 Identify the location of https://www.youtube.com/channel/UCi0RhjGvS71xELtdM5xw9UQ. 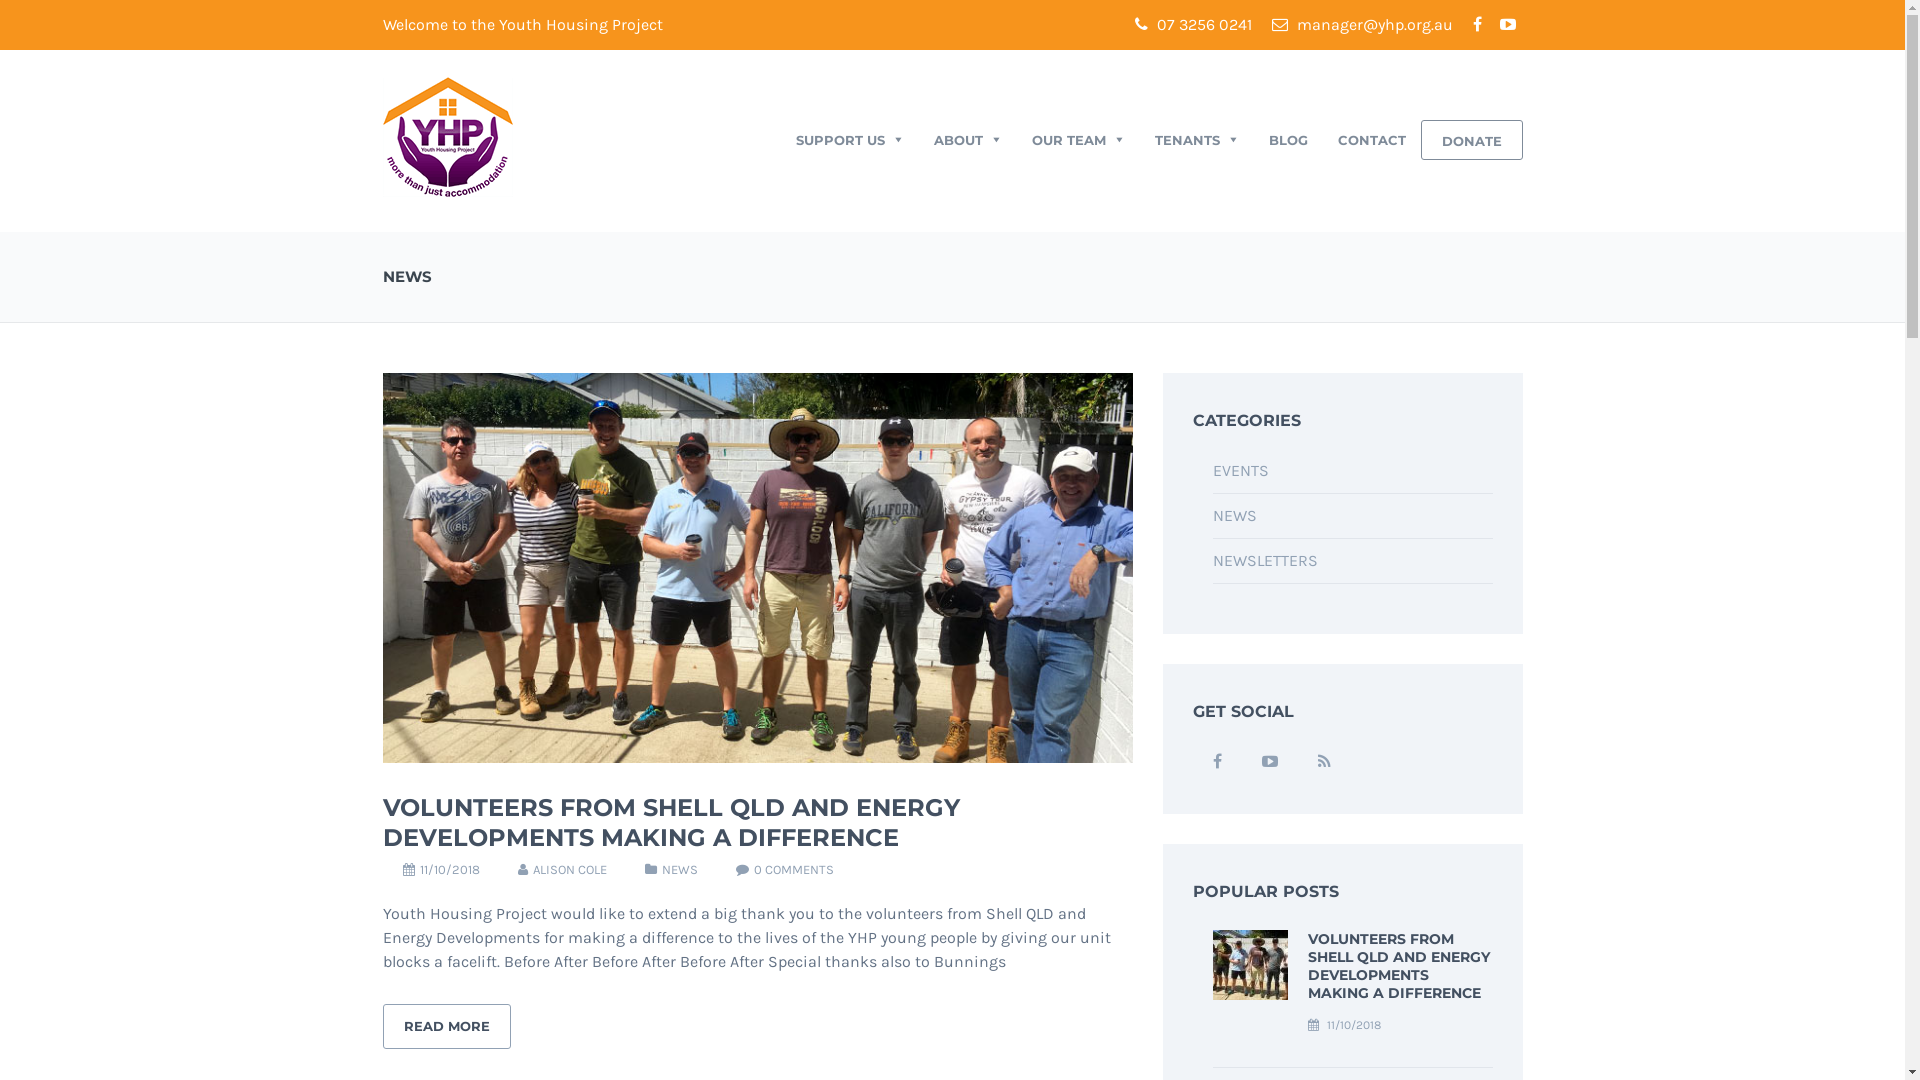
(1270, 762).